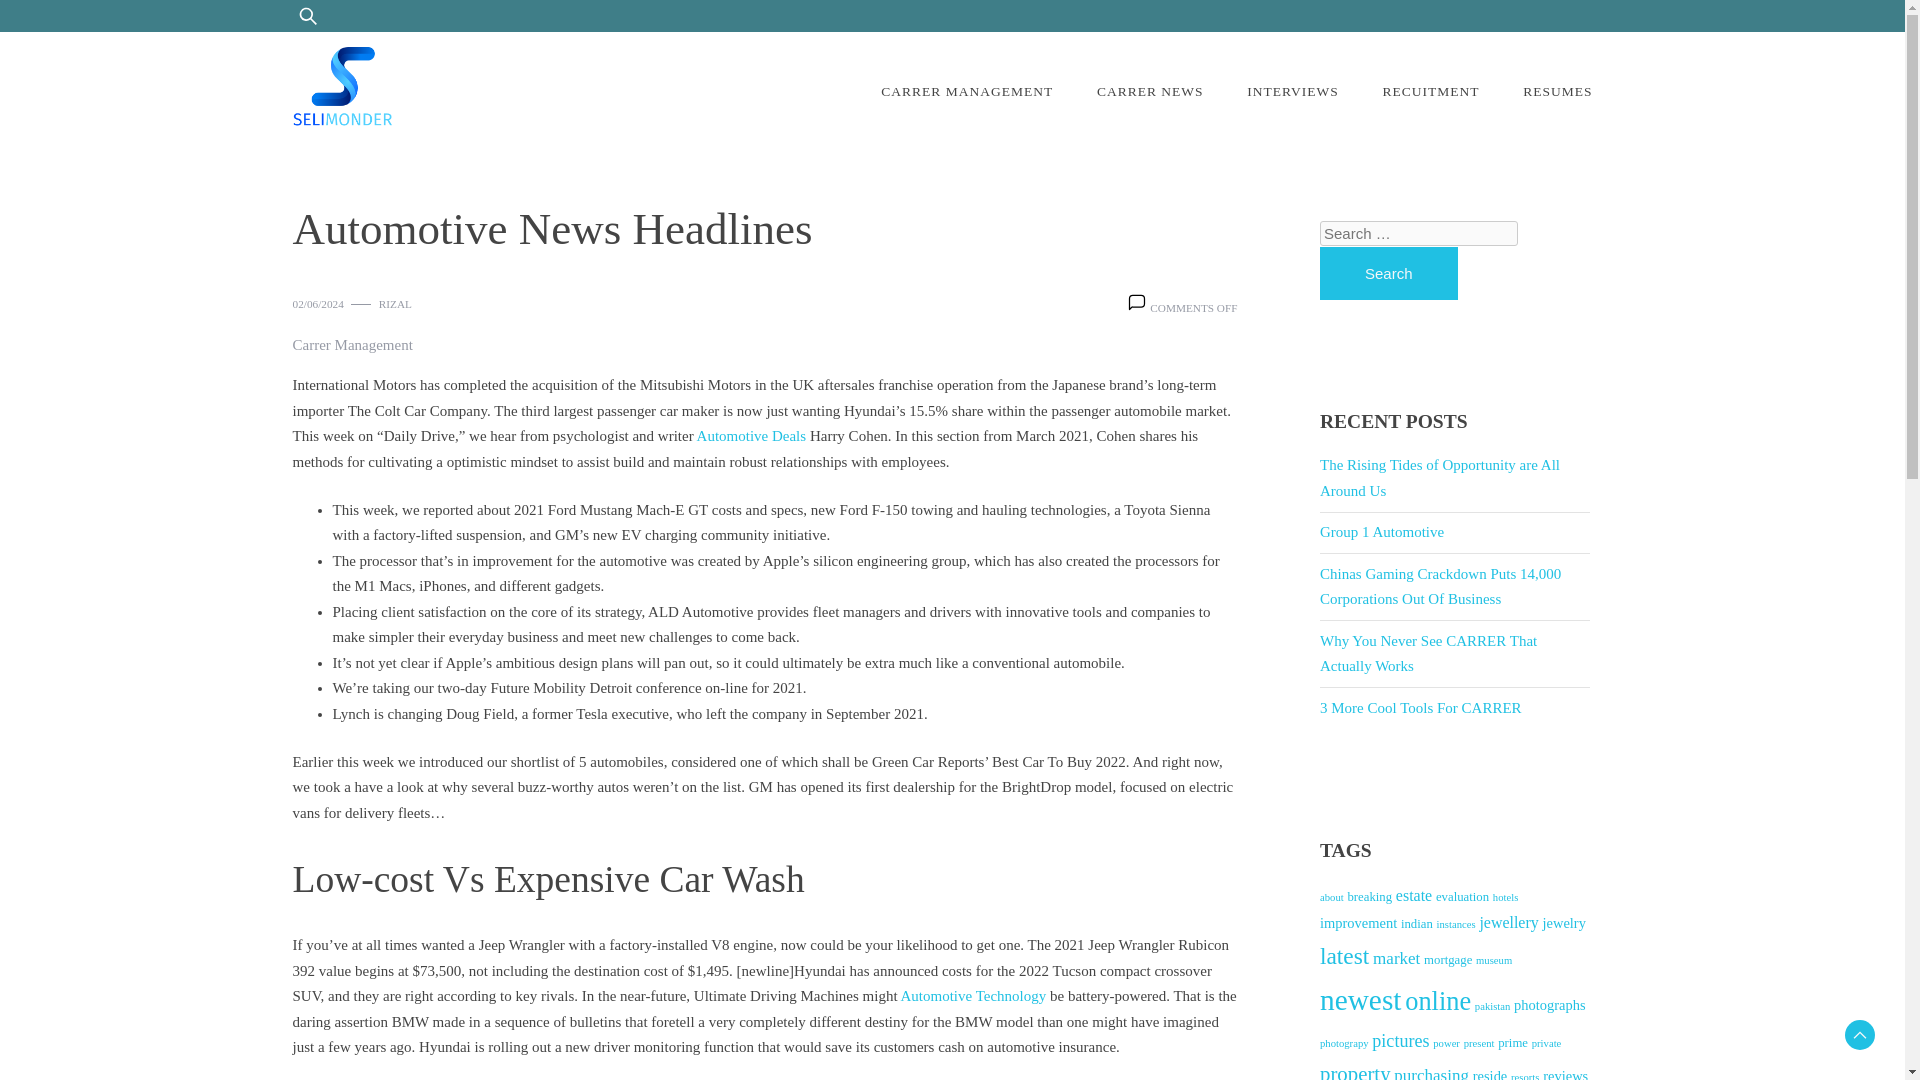 This screenshot has height=1080, width=1920. What do you see at coordinates (1558, 92) in the screenshot?
I see `RESUMES` at bounding box center [1558, 92].